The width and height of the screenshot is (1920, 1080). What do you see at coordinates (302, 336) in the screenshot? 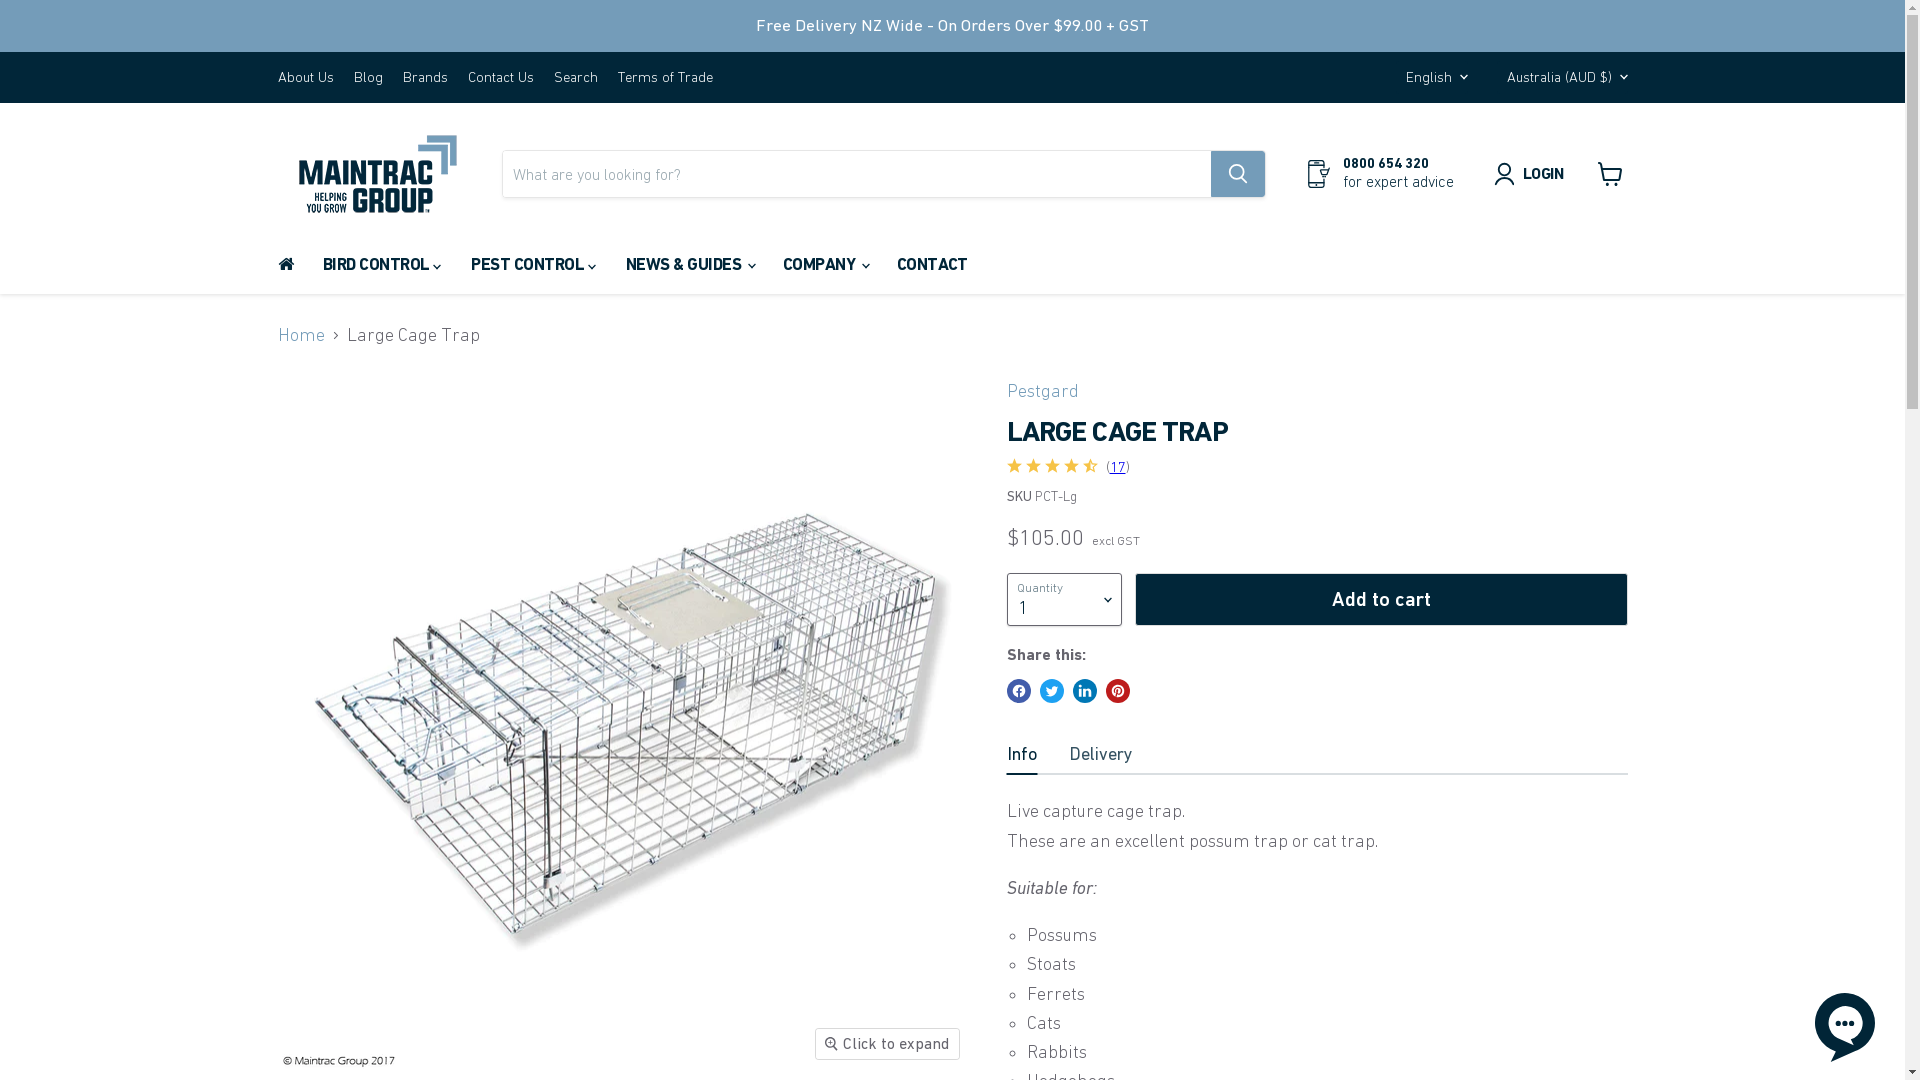
I see `Home` at bounding box center [302, 336].